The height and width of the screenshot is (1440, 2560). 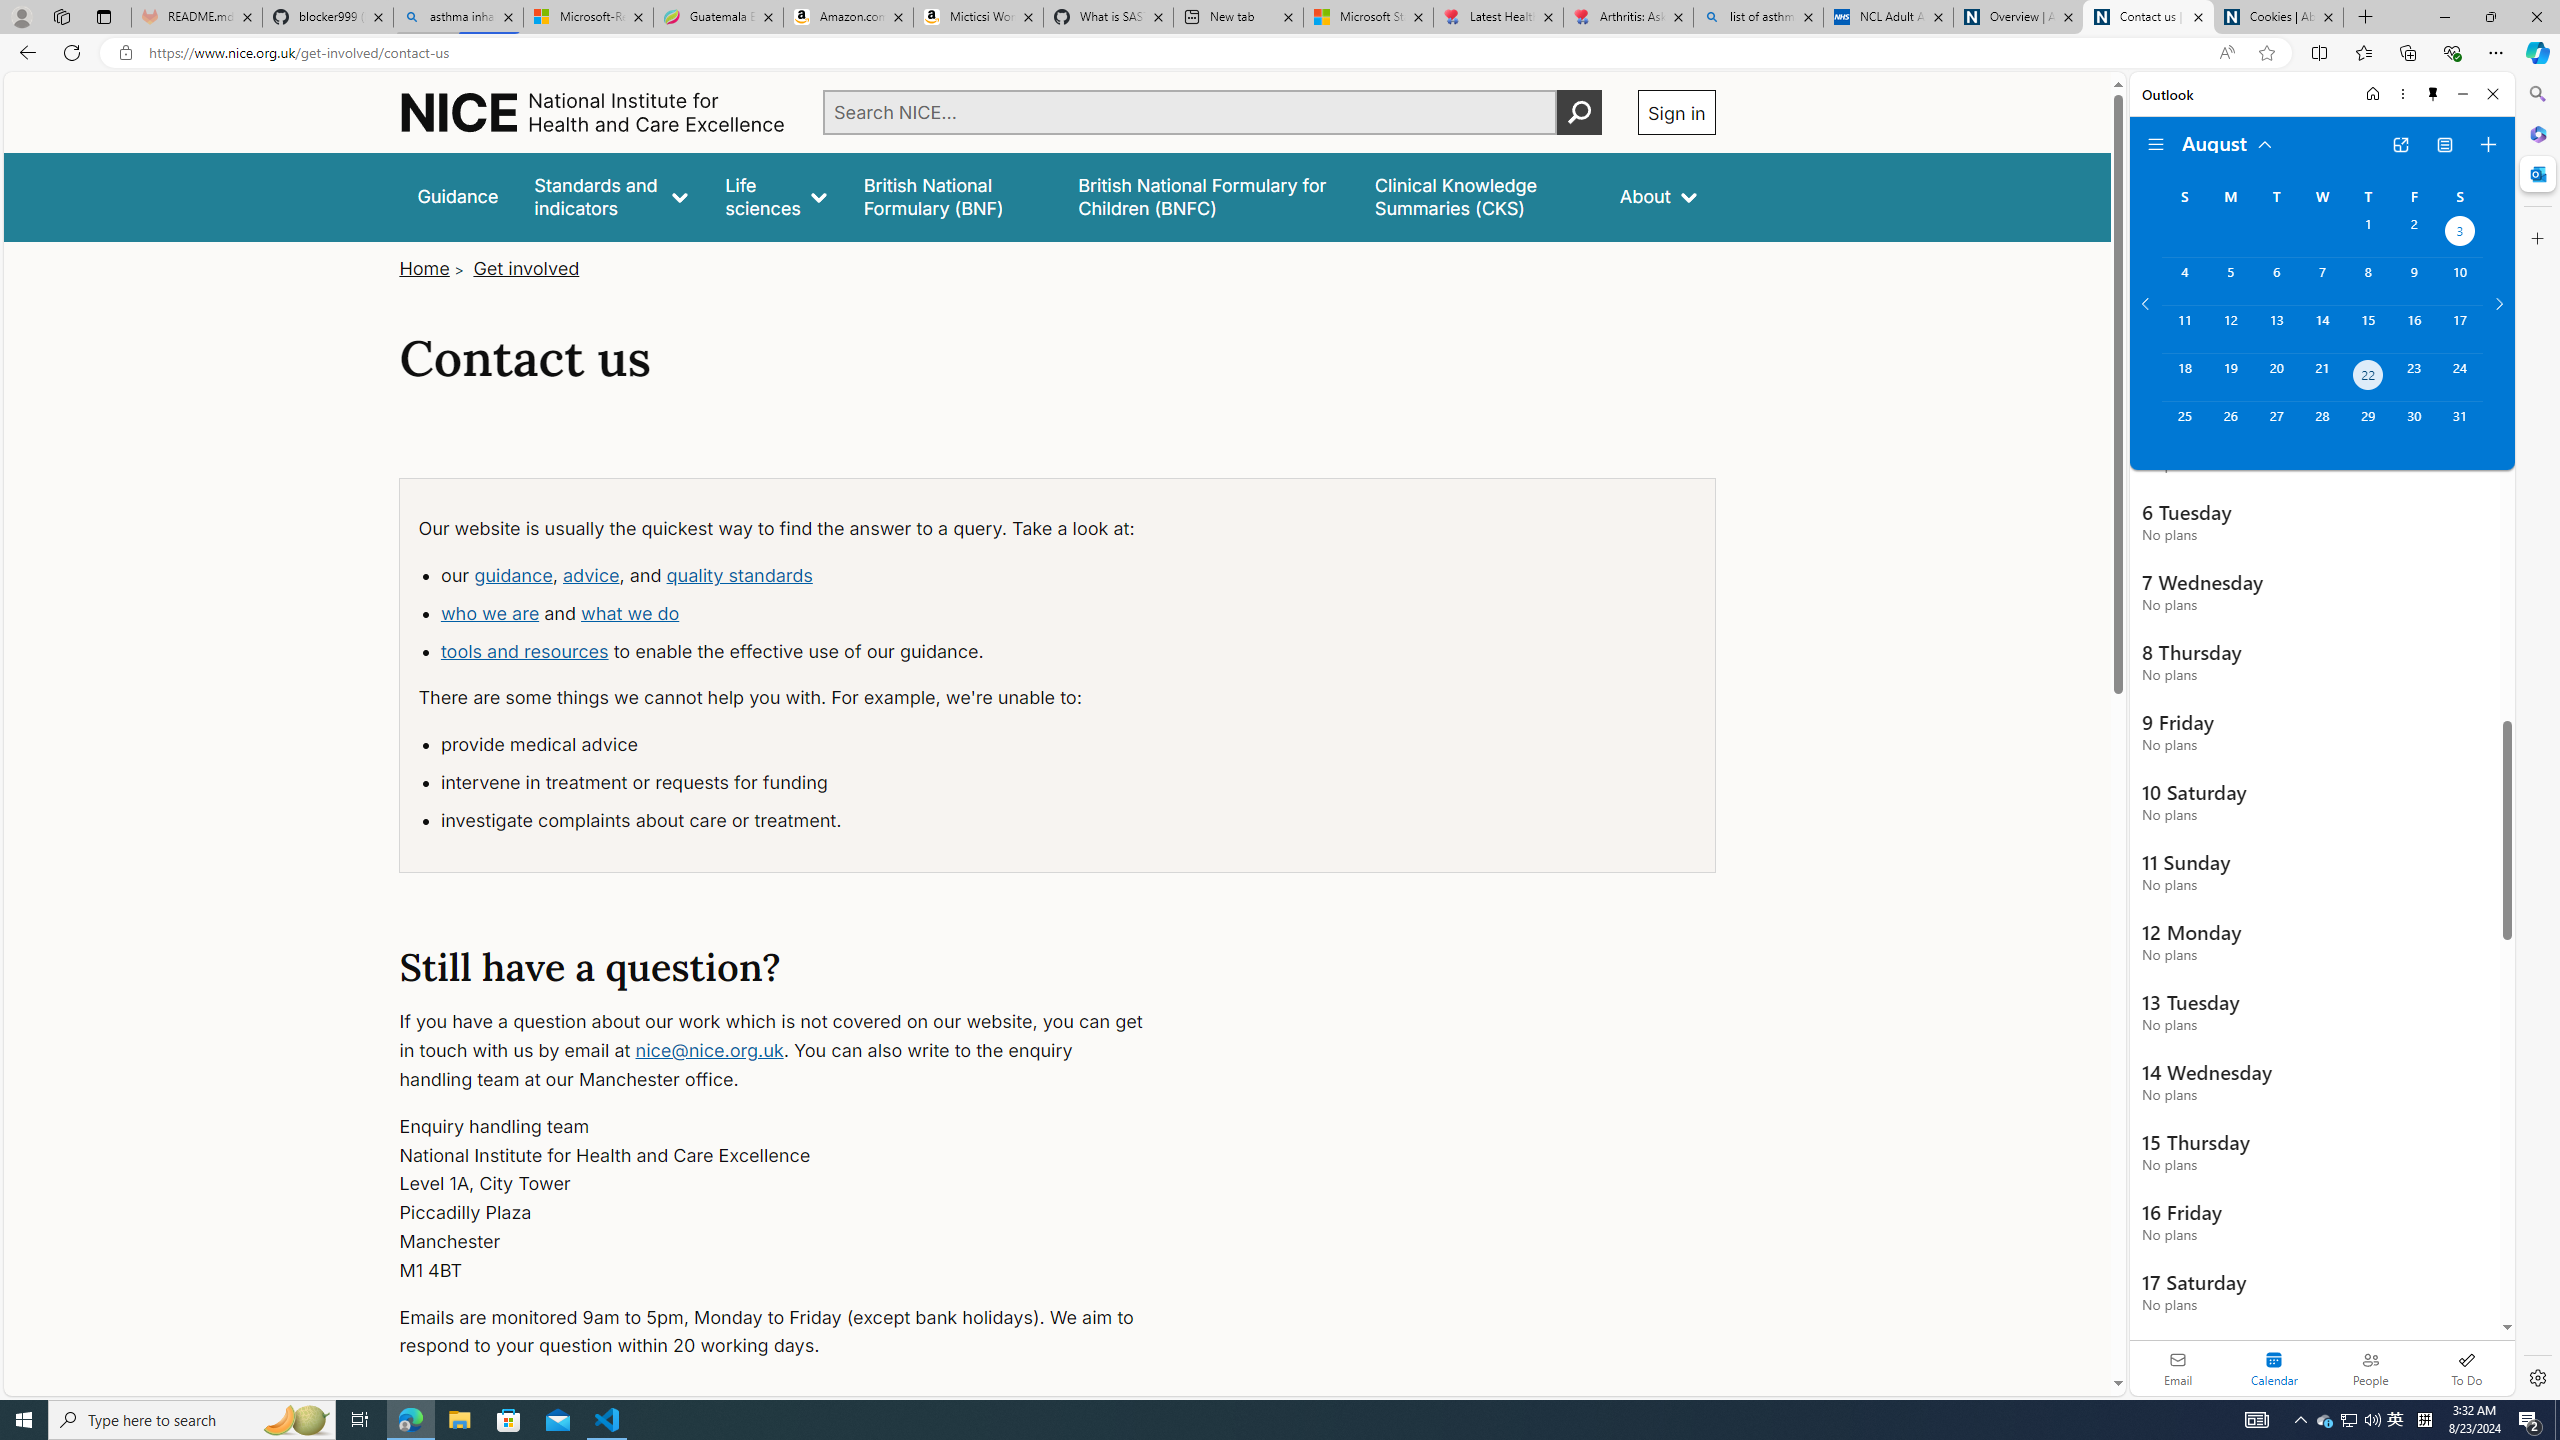 I want to click on Tuesday, August 13, 2024. , so click(x=2275, y=328).